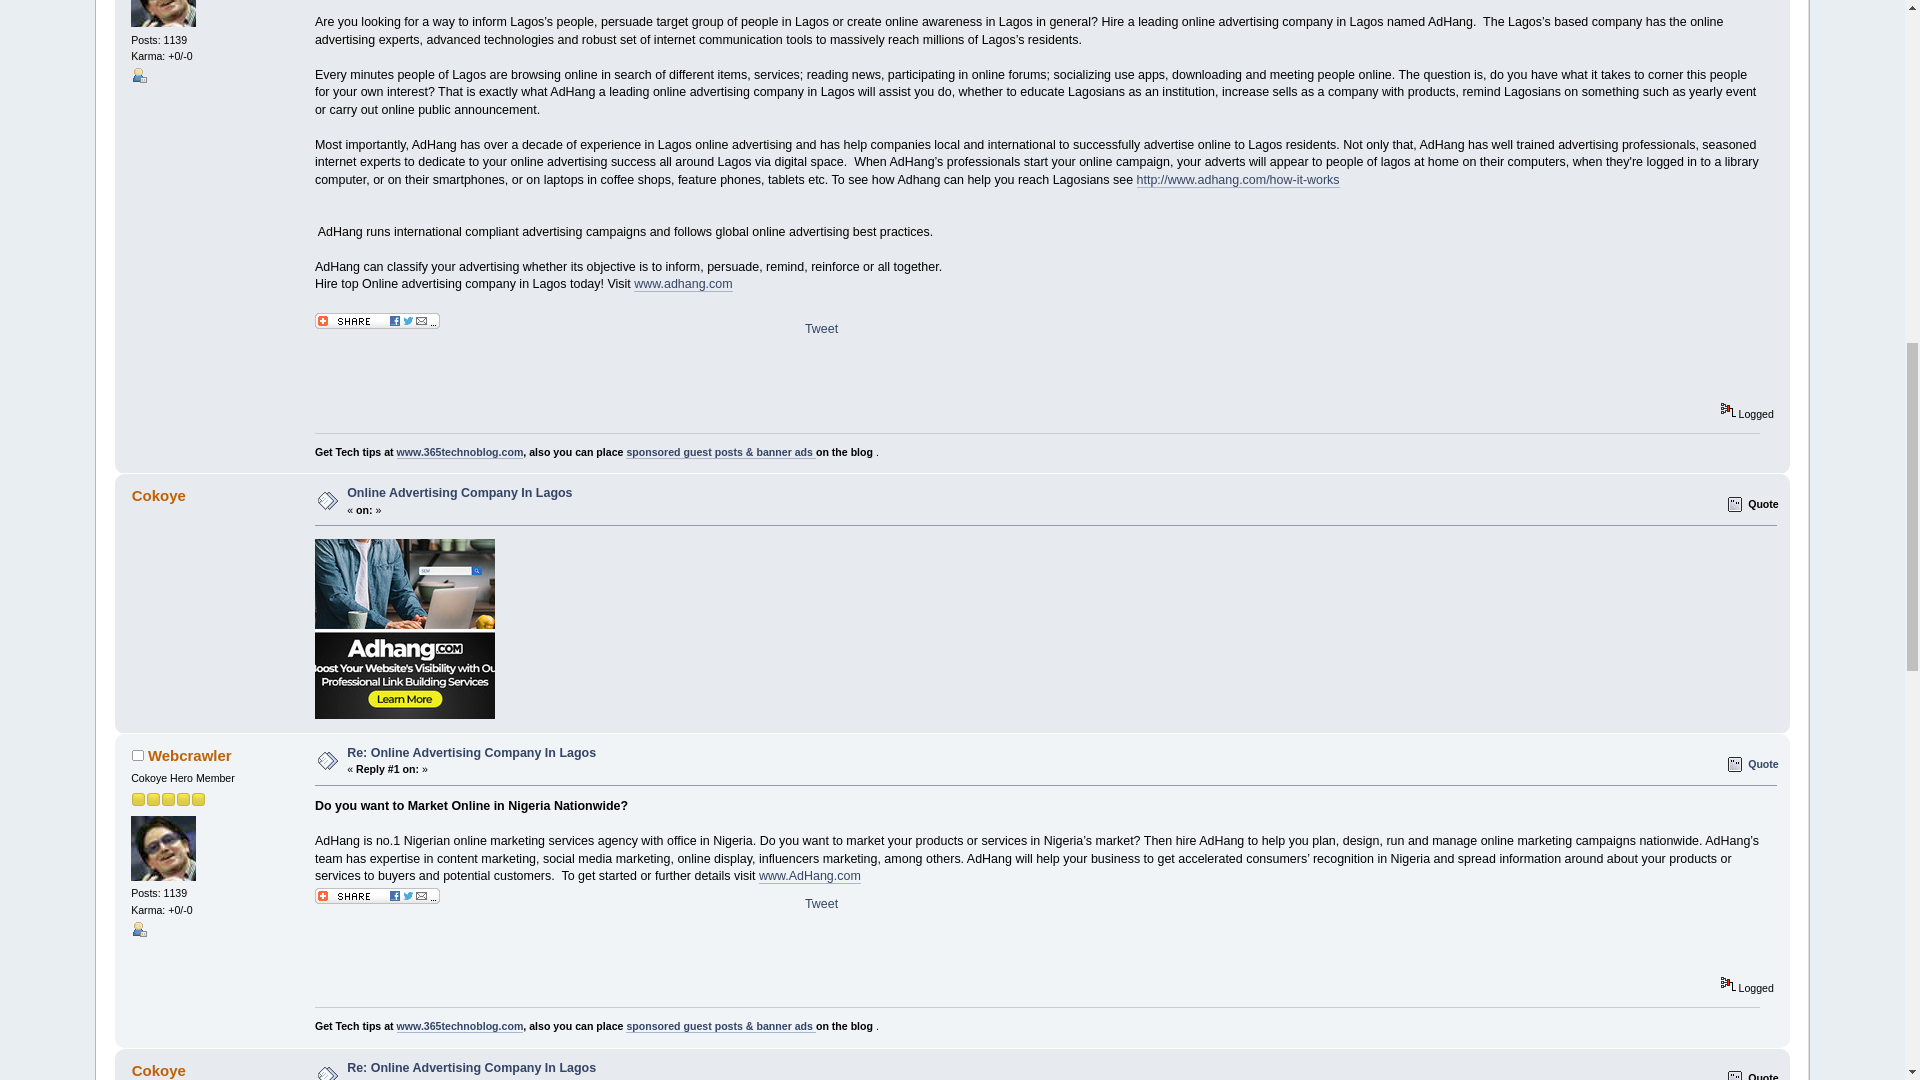  Describe the element at coordinates (138, 74) in the screenshot. I see `View Profile` at that location.